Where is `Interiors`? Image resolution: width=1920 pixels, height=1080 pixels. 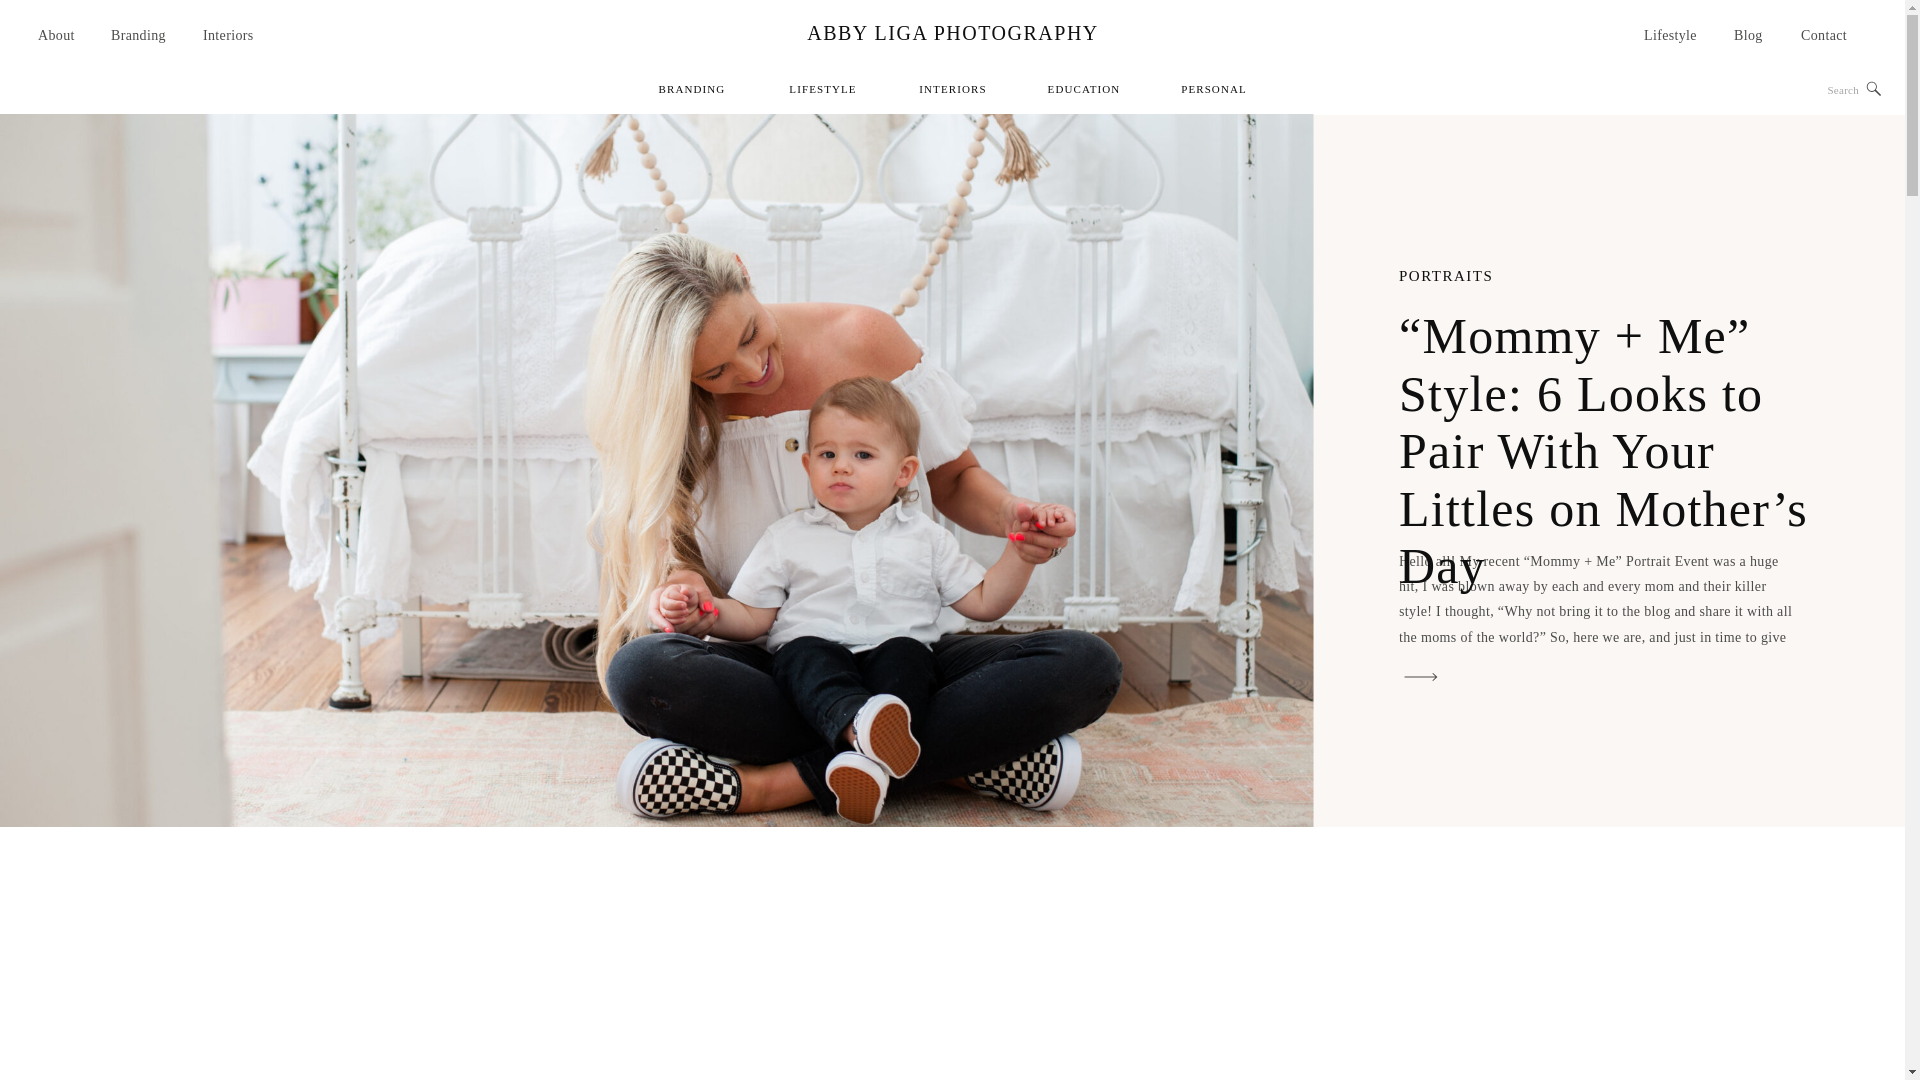 Interiors is located at coordinates (232, 34).